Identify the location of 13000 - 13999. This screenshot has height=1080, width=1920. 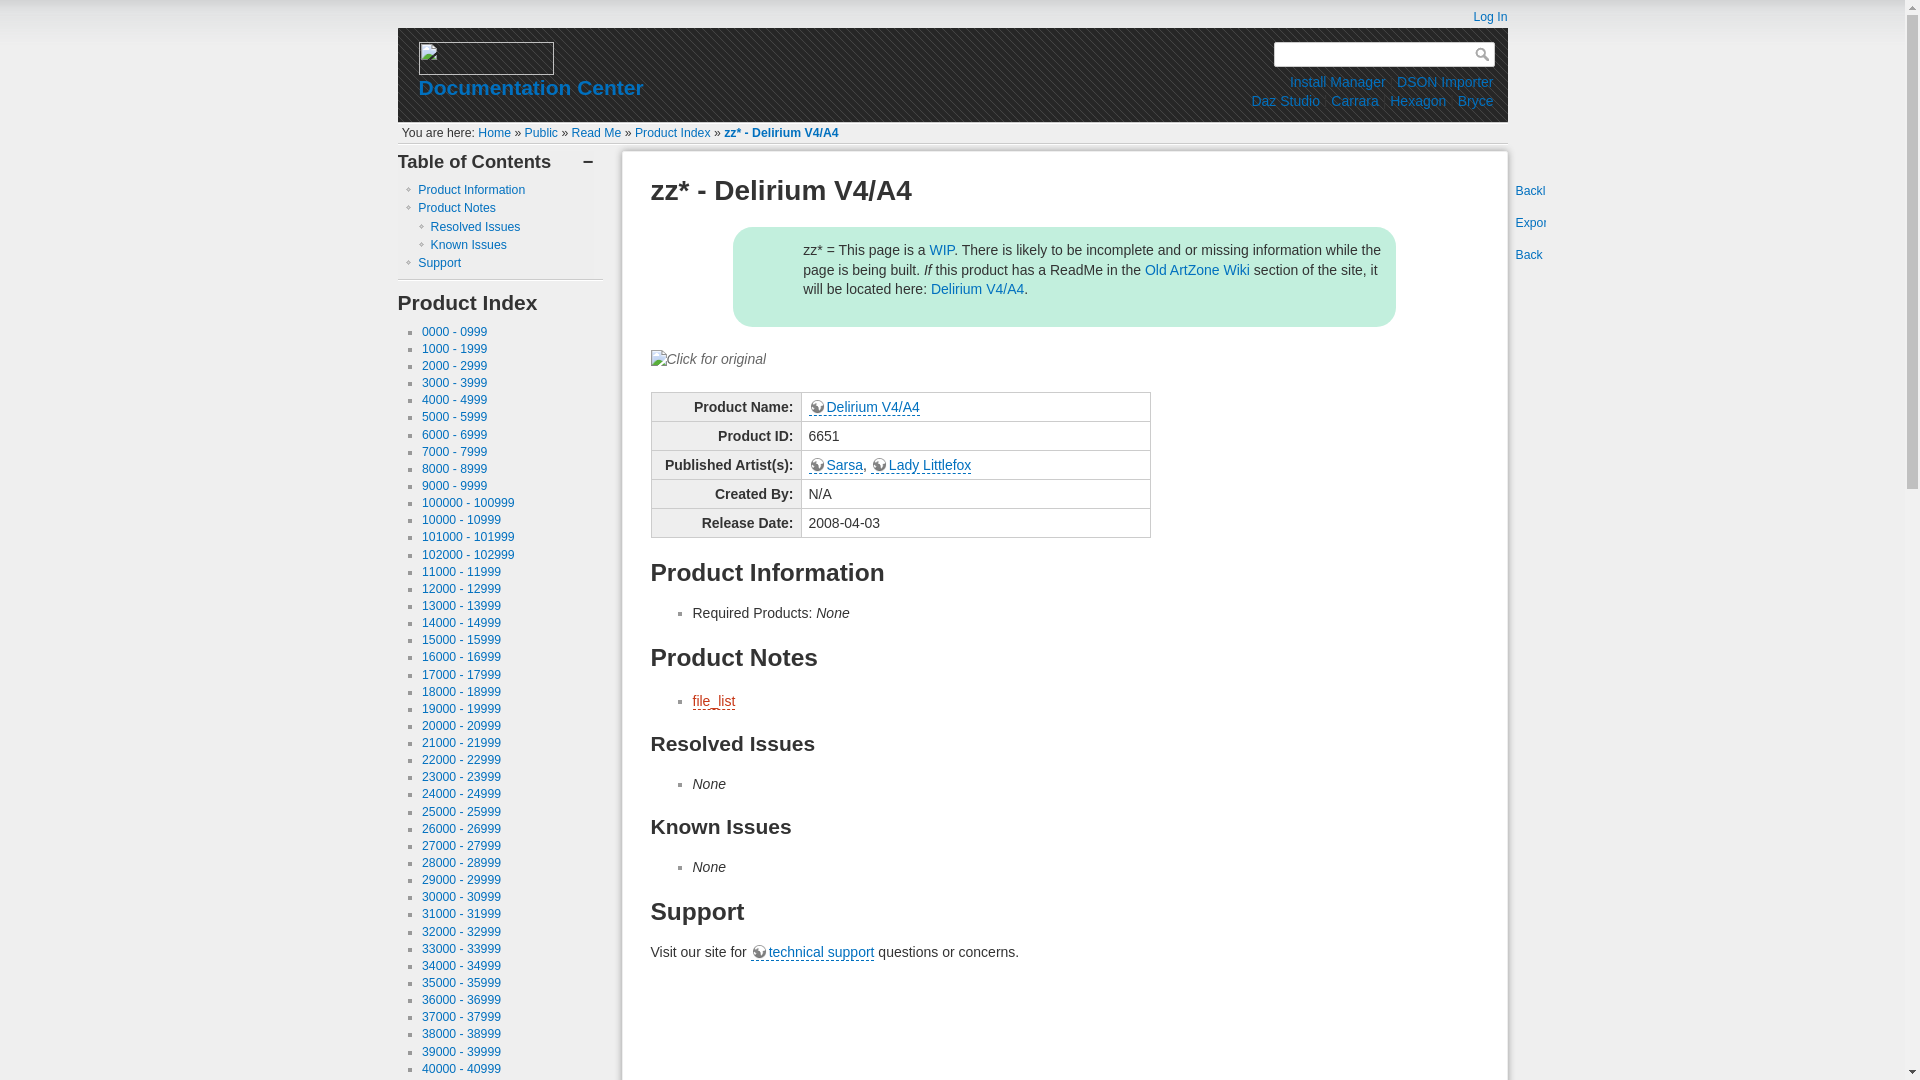
(462, 606).